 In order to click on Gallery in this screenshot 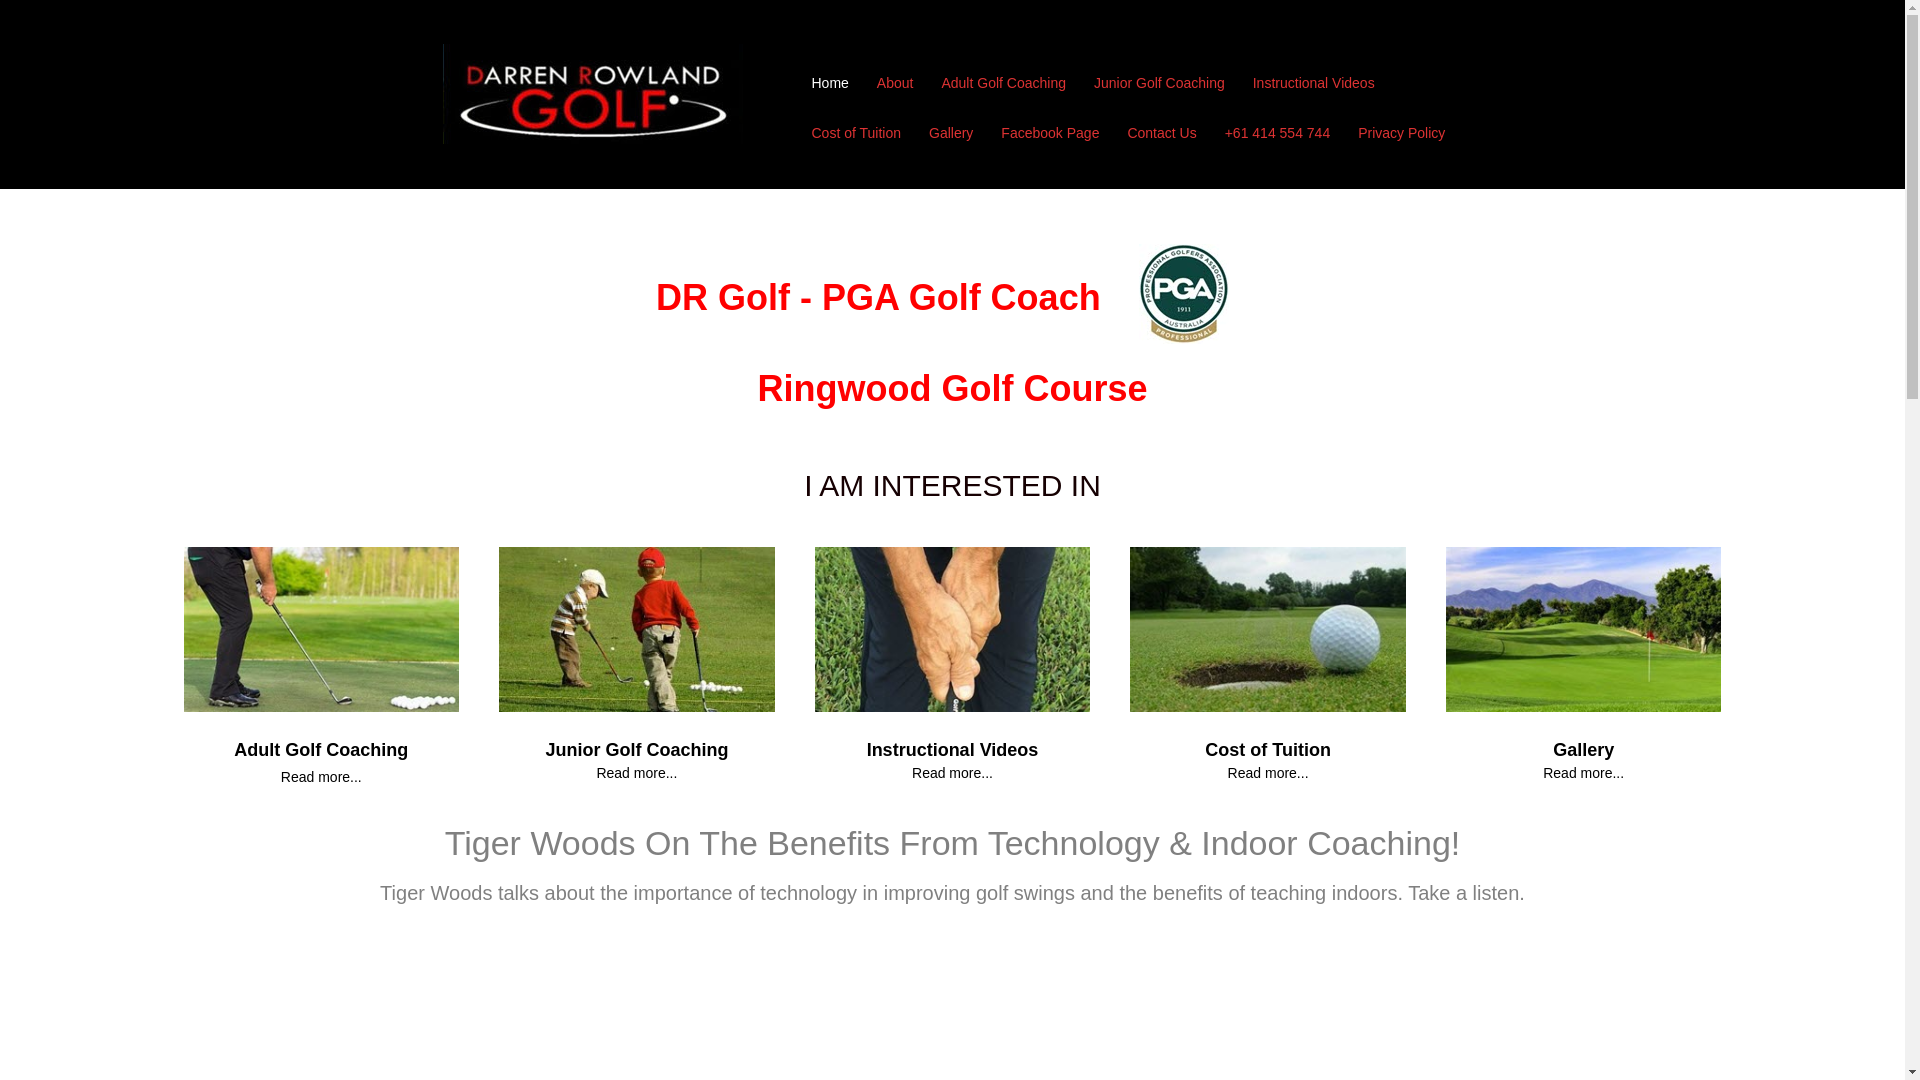, I will do `click(1584, 750)`.